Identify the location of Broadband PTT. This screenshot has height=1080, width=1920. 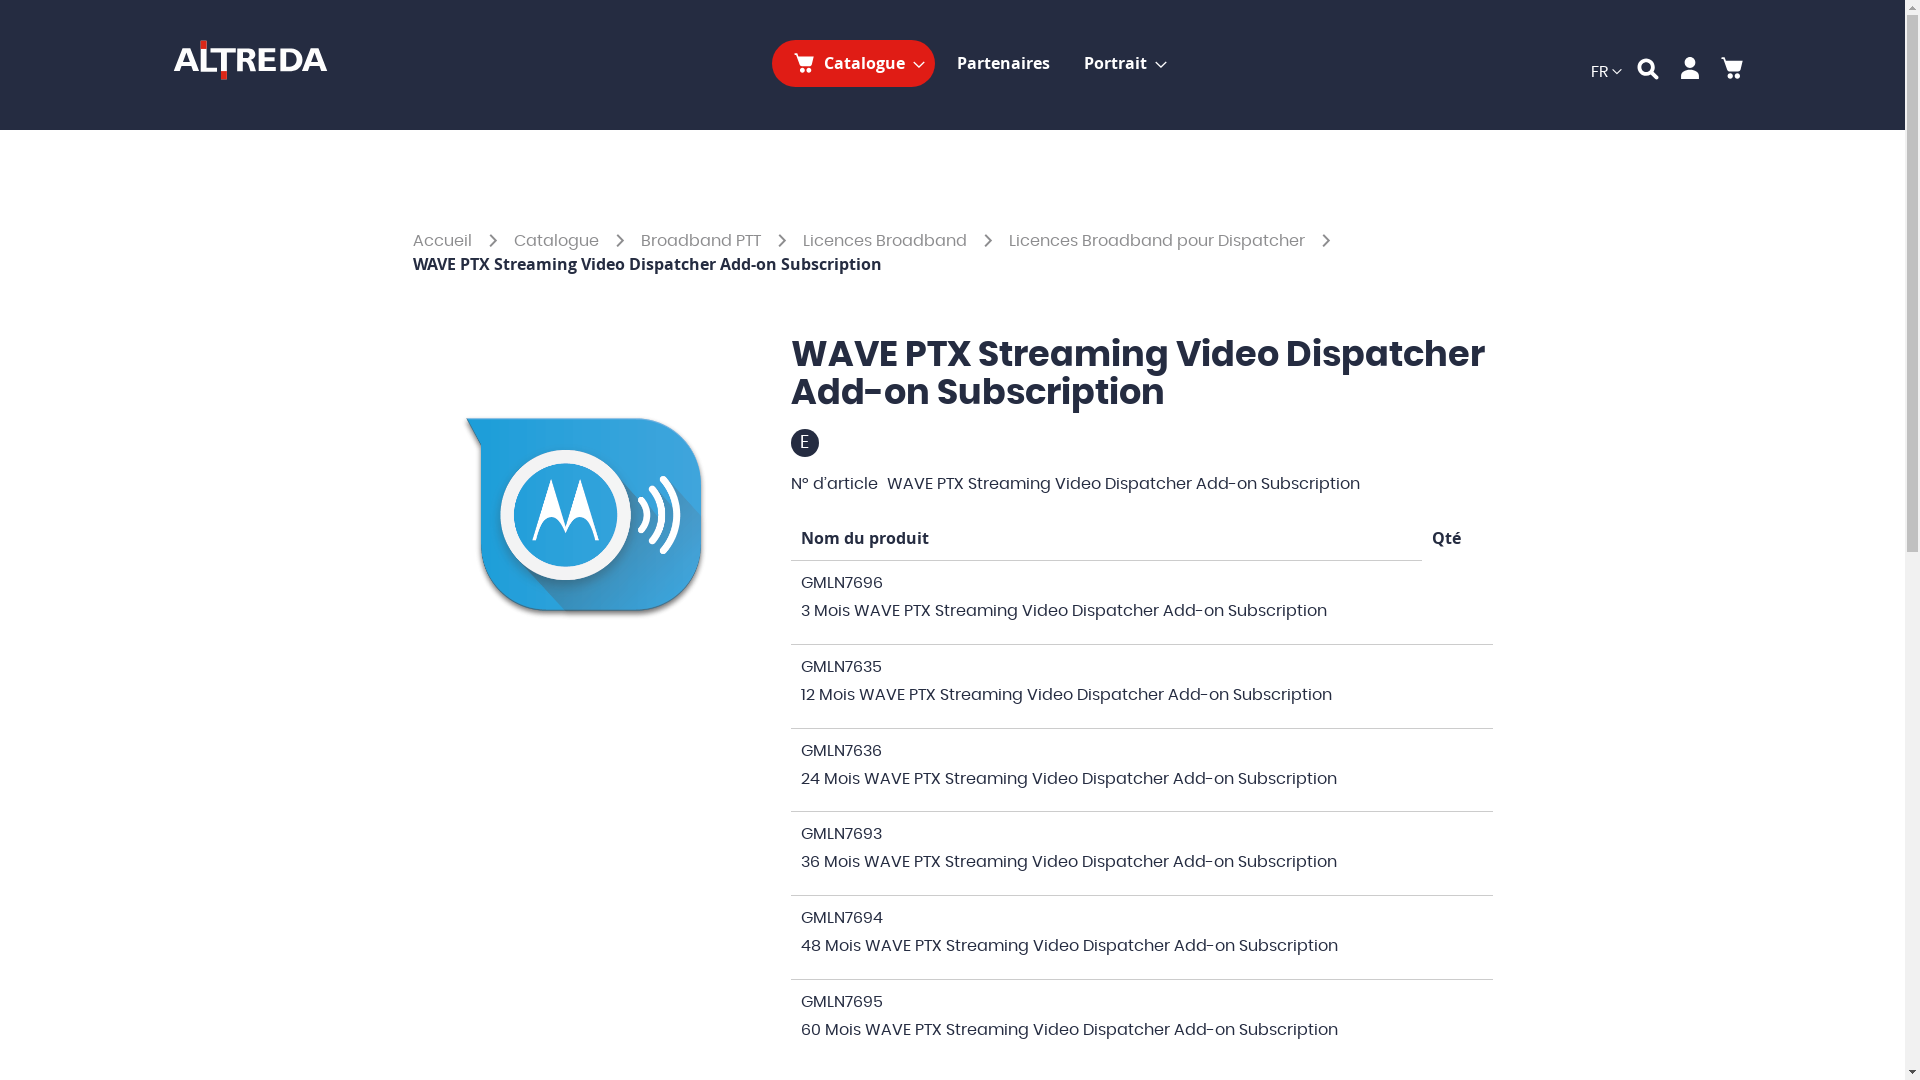
(702, 241).